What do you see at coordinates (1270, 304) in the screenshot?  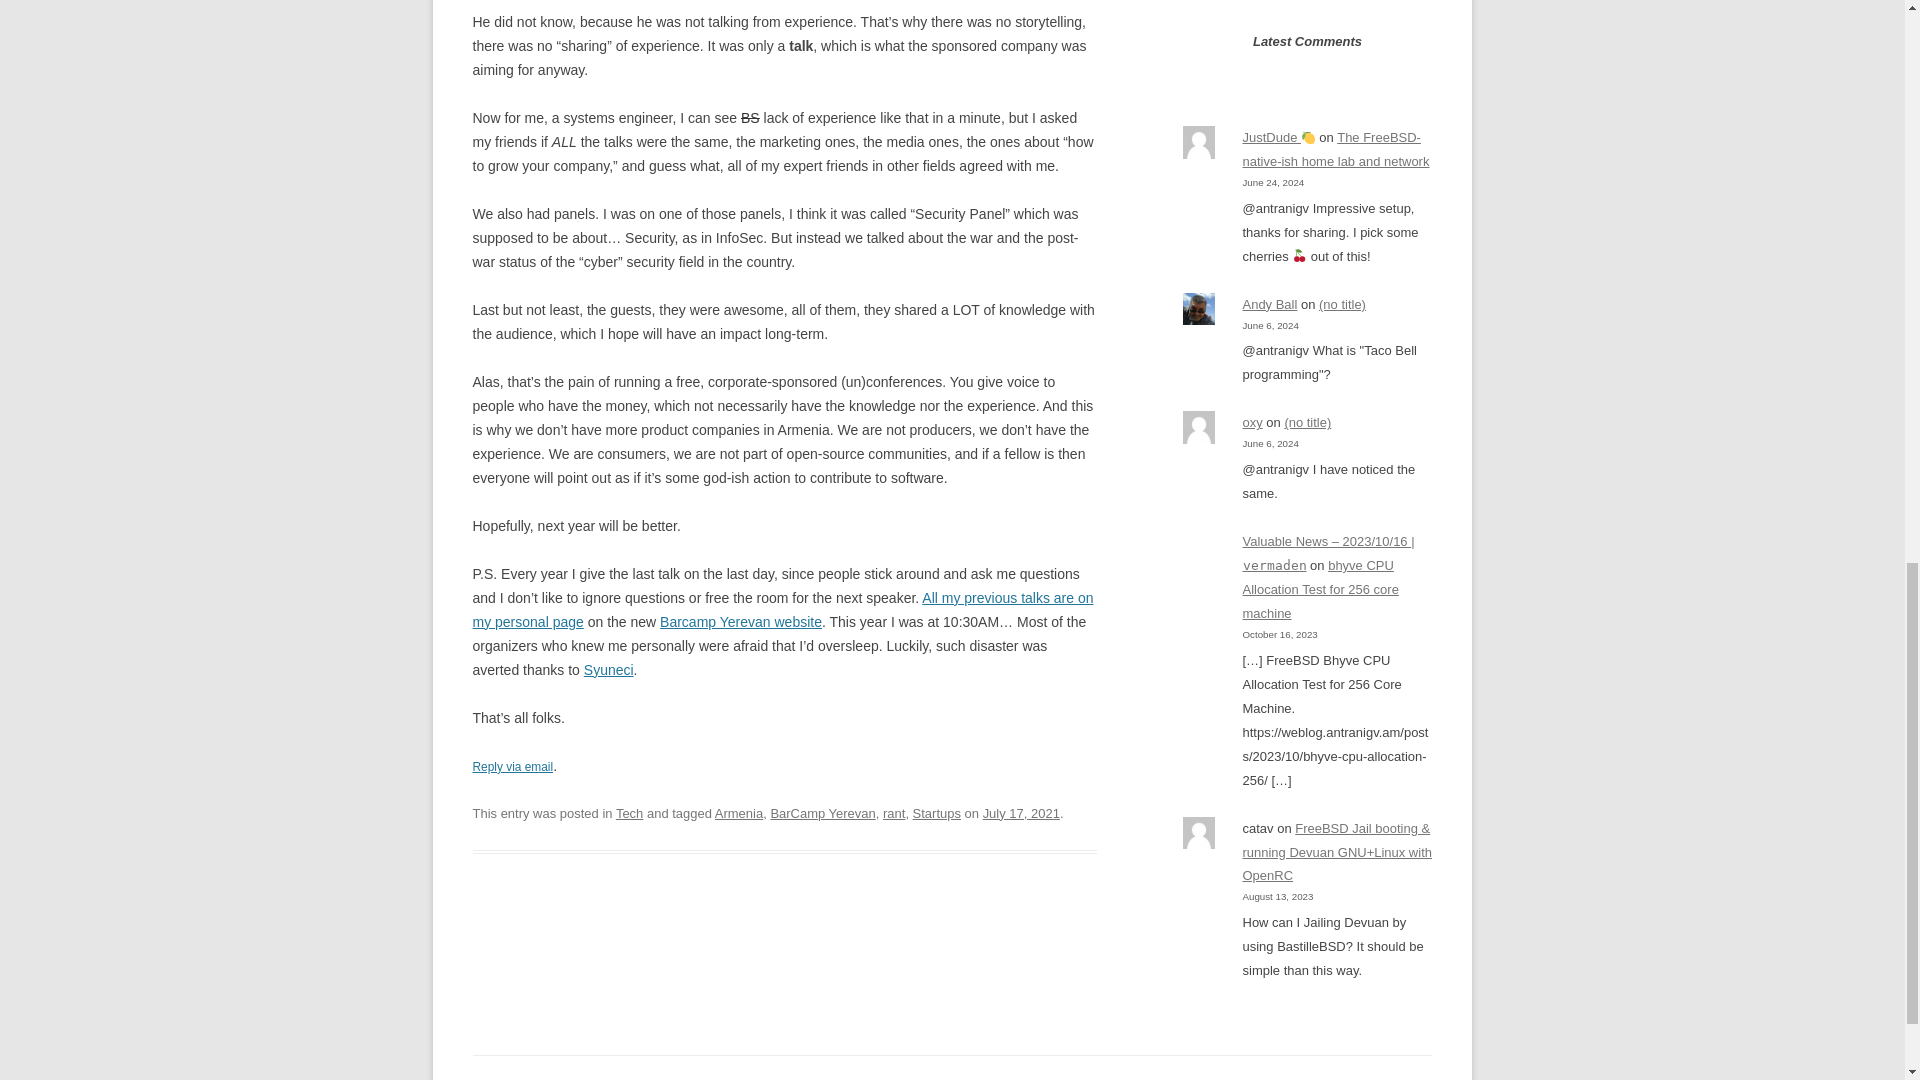 I see `Andy Ball` at bounding box center [1270, 304].